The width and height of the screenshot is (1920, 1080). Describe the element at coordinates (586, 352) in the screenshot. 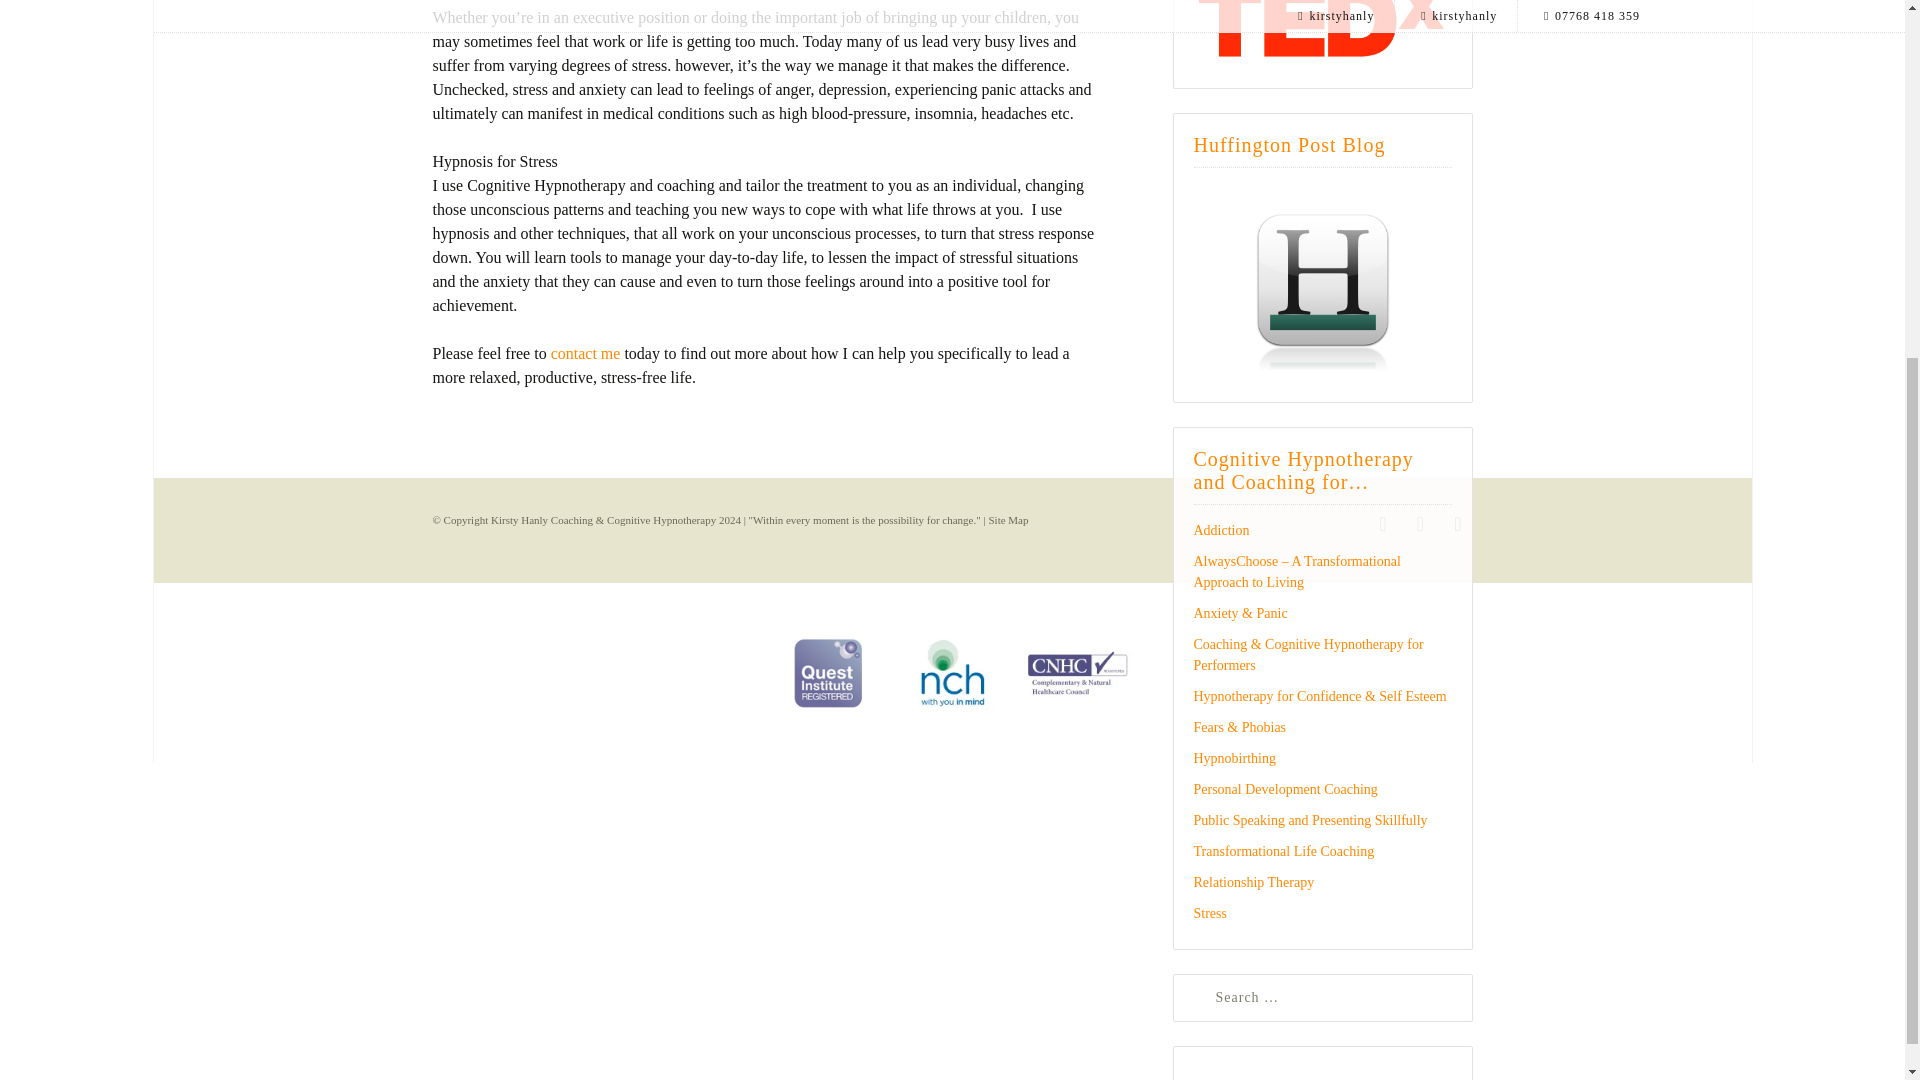

I see `contact me` at that location.